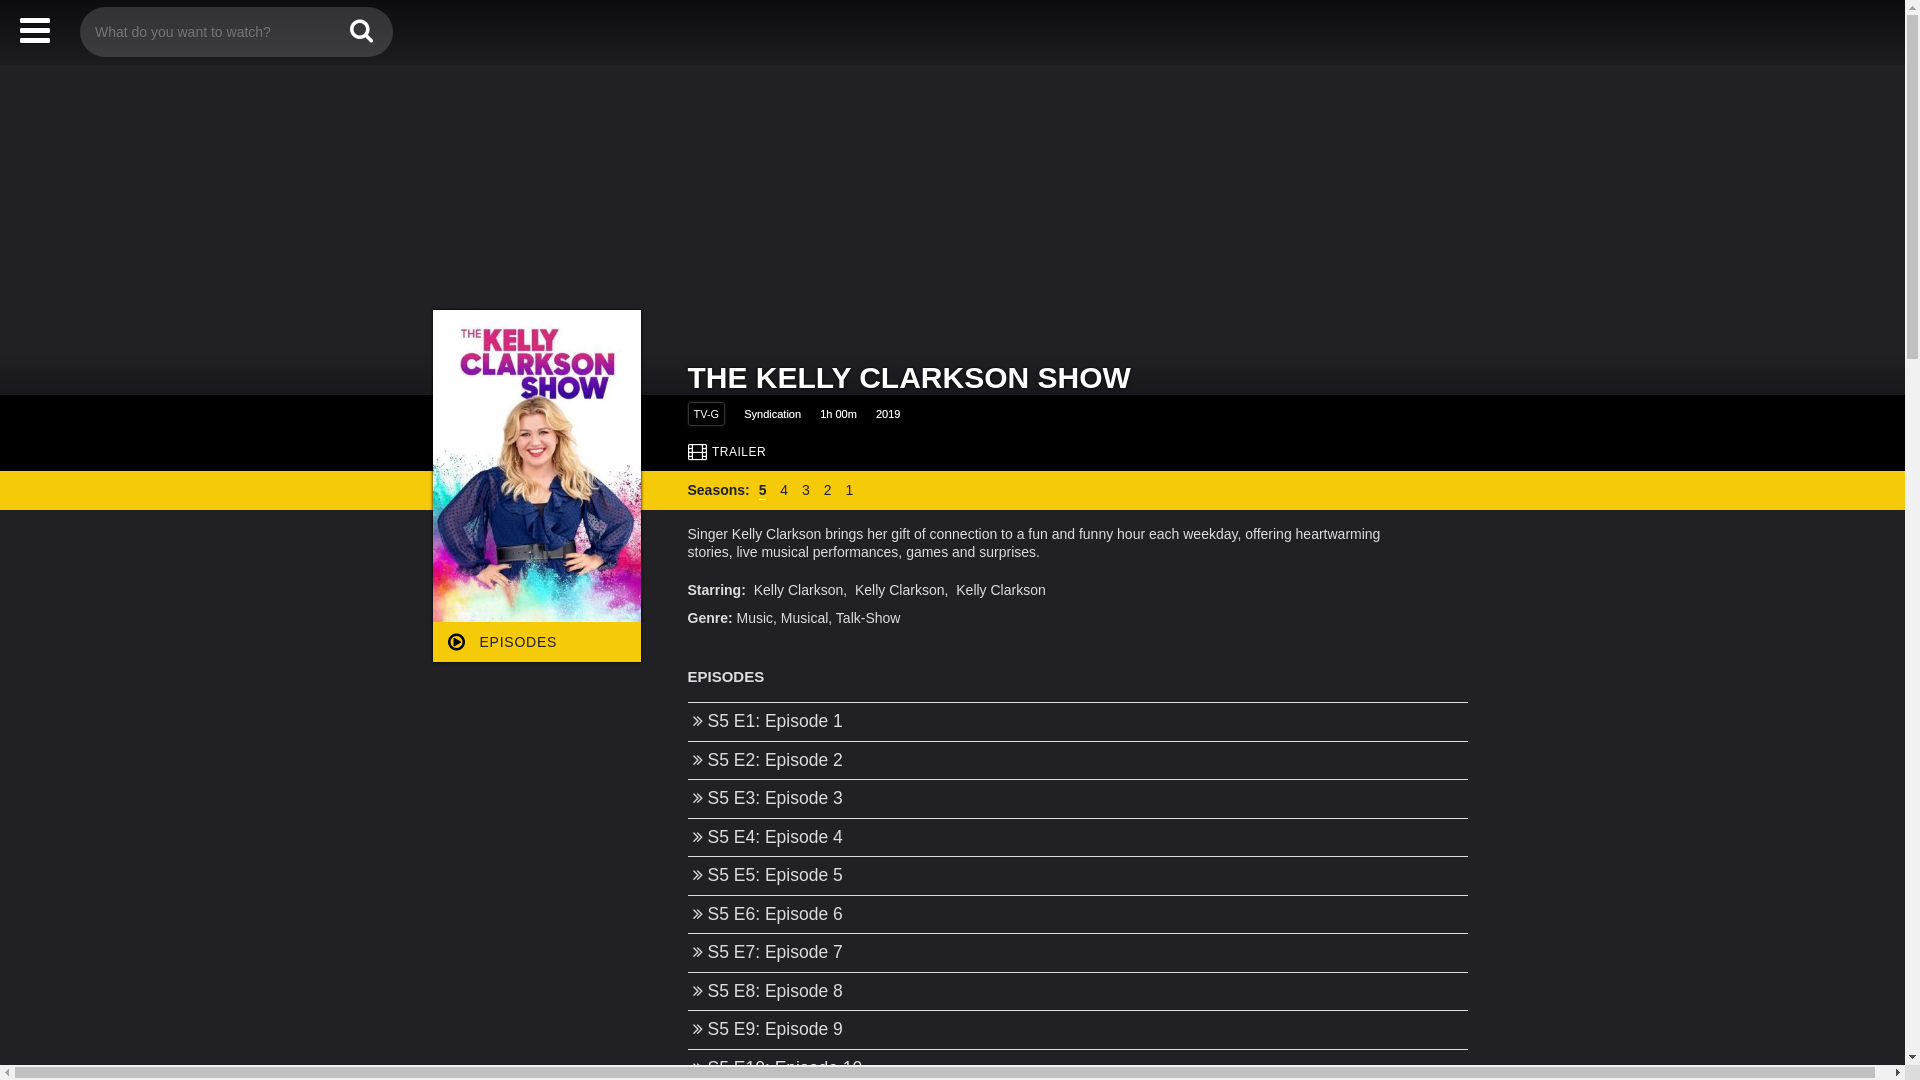  What do you see at coordinates (1078, 991) in the screenshot?
I see `S5 E8: Episode 8` at bounding box center [1078, 991].